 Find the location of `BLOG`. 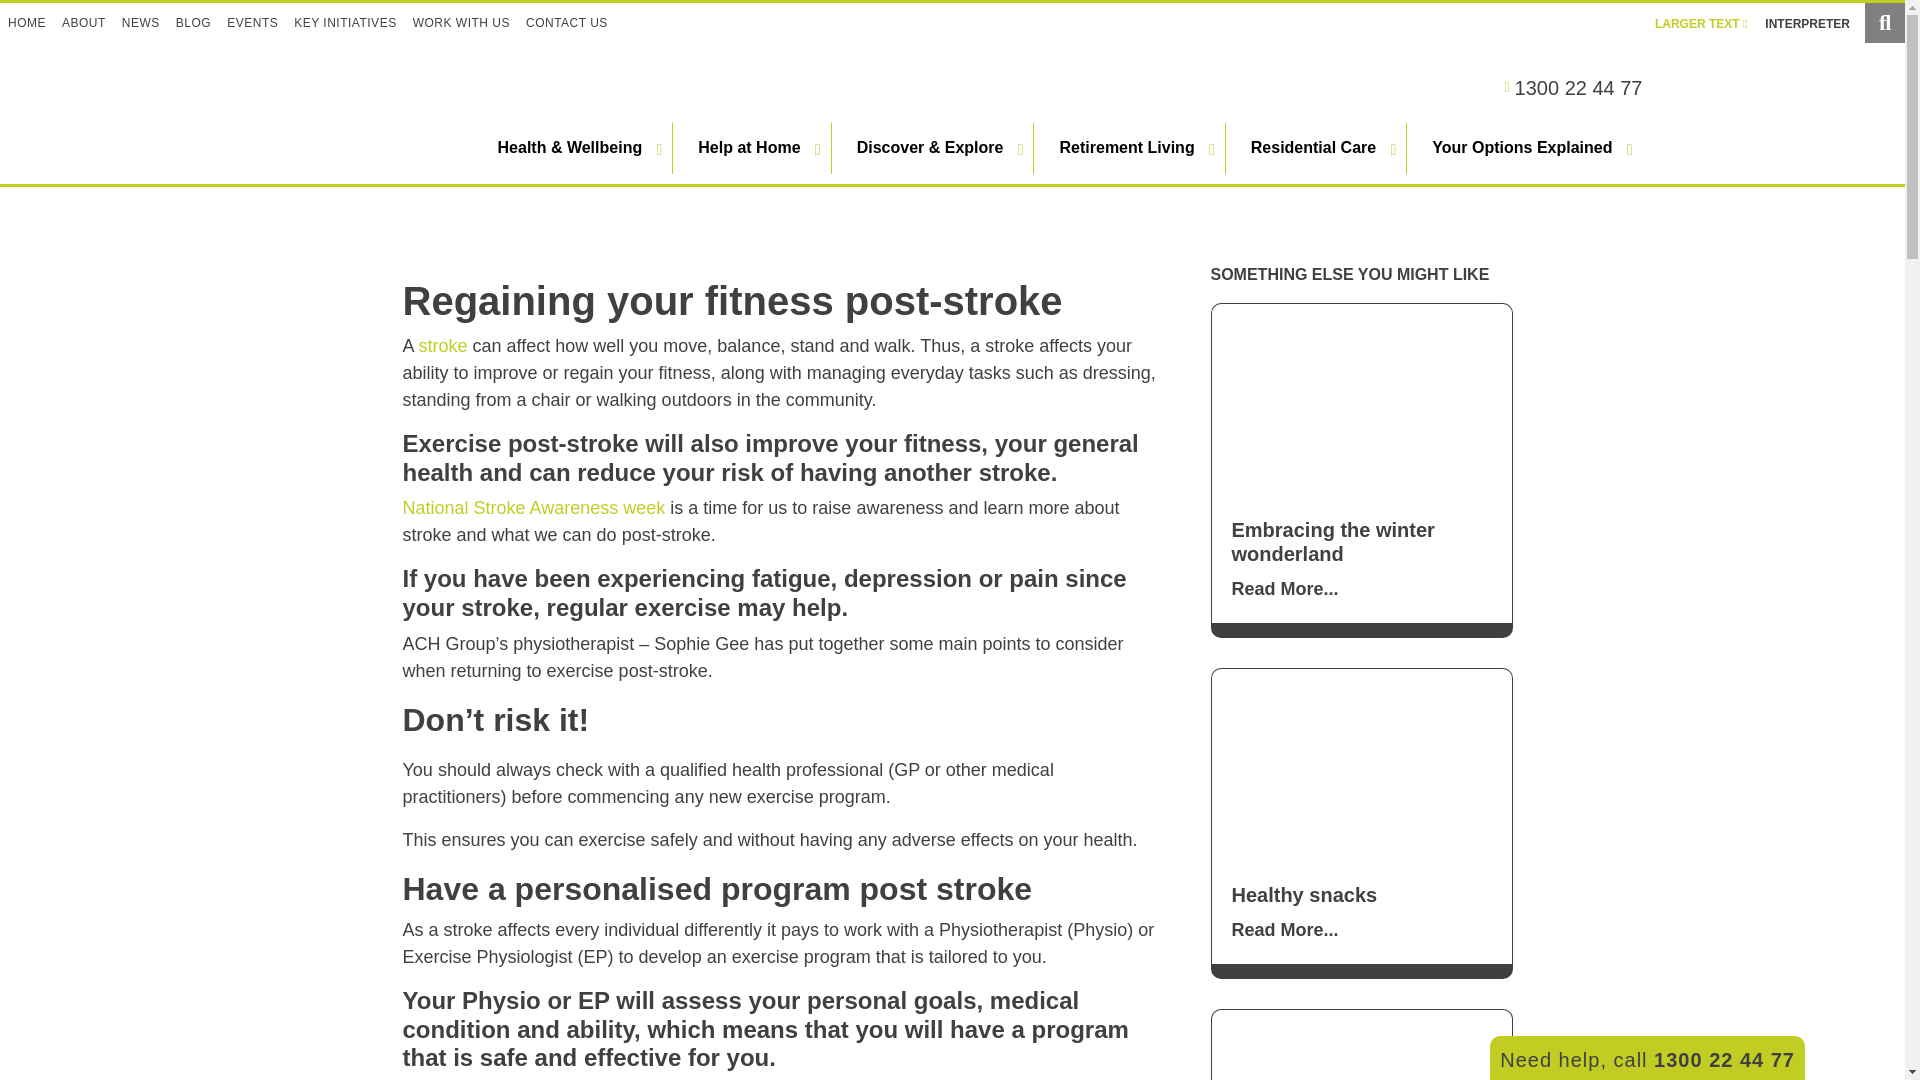

BLOG is located at coordinates (193, 23).